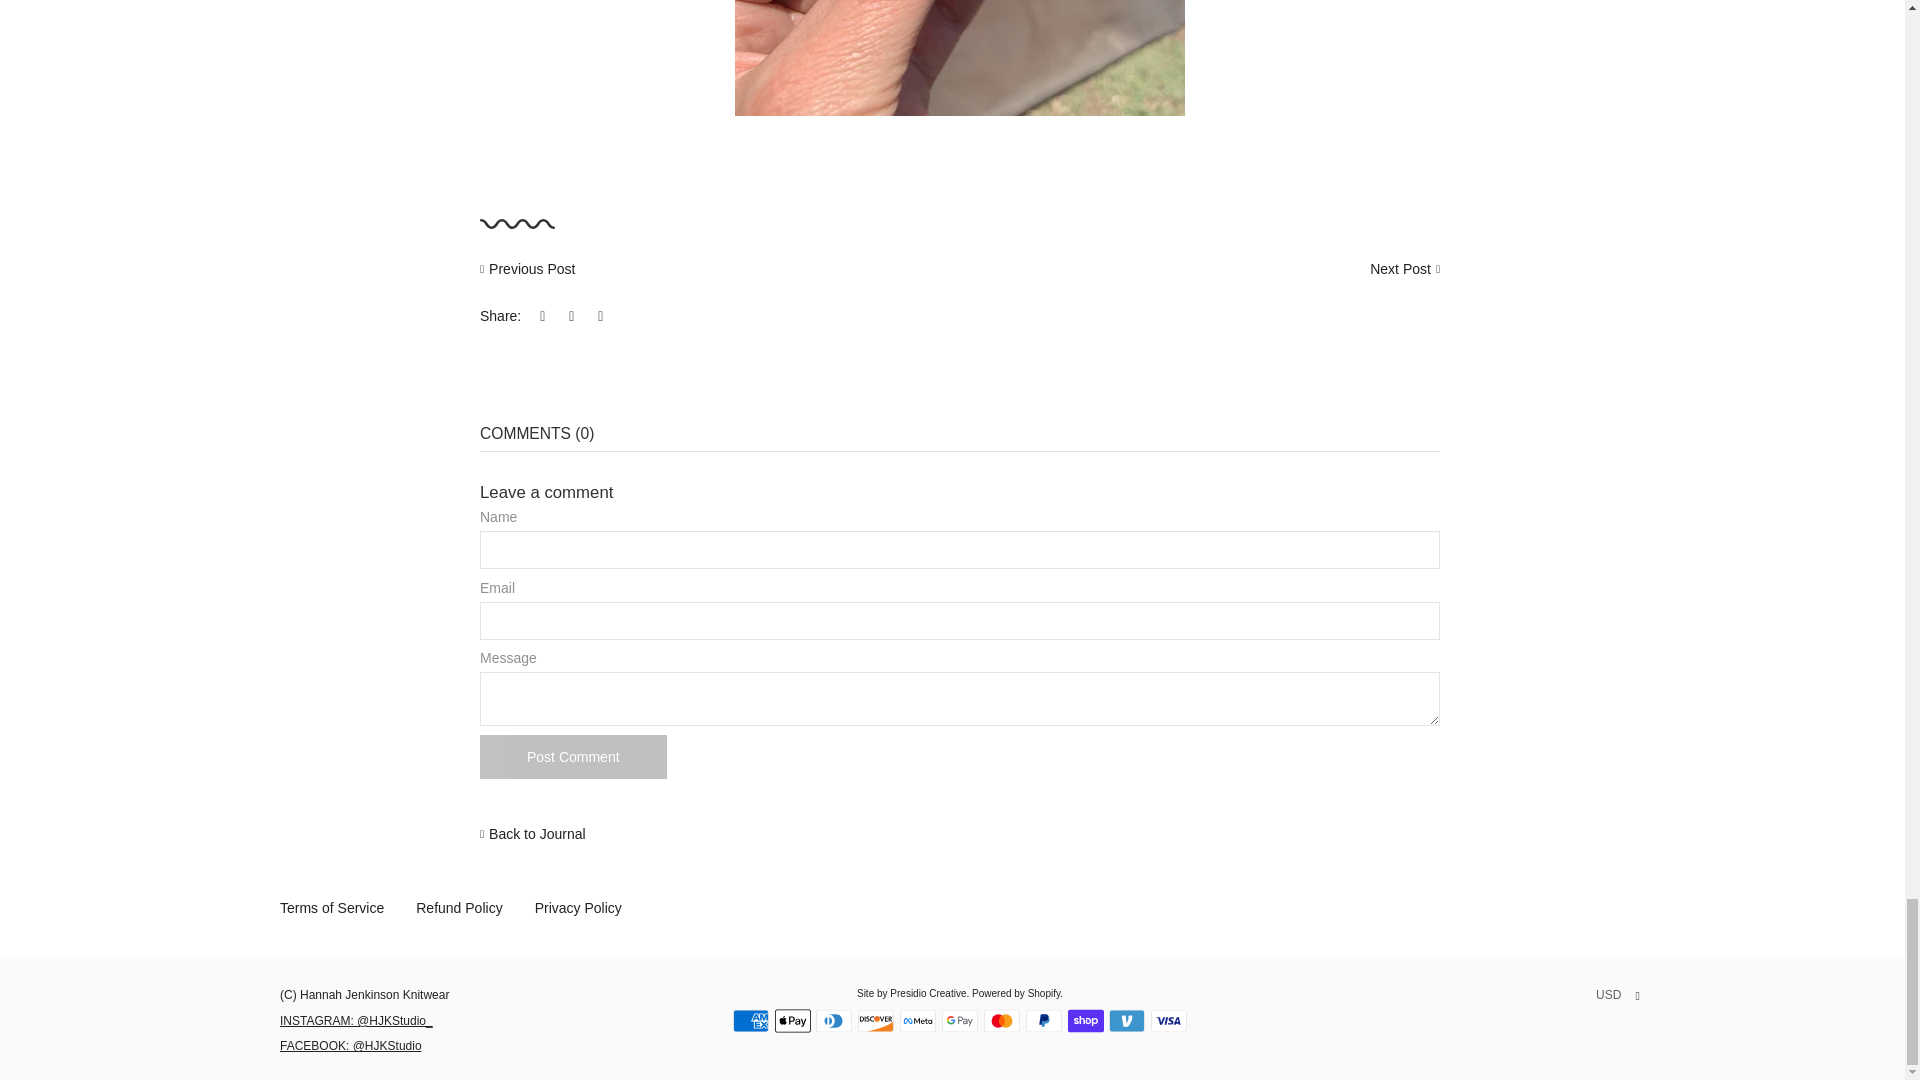 This screenshot has width=1920, height=1080. Describe the element at coordinates (1168, 1020) in the screenshot. I see `Visa` at that location.